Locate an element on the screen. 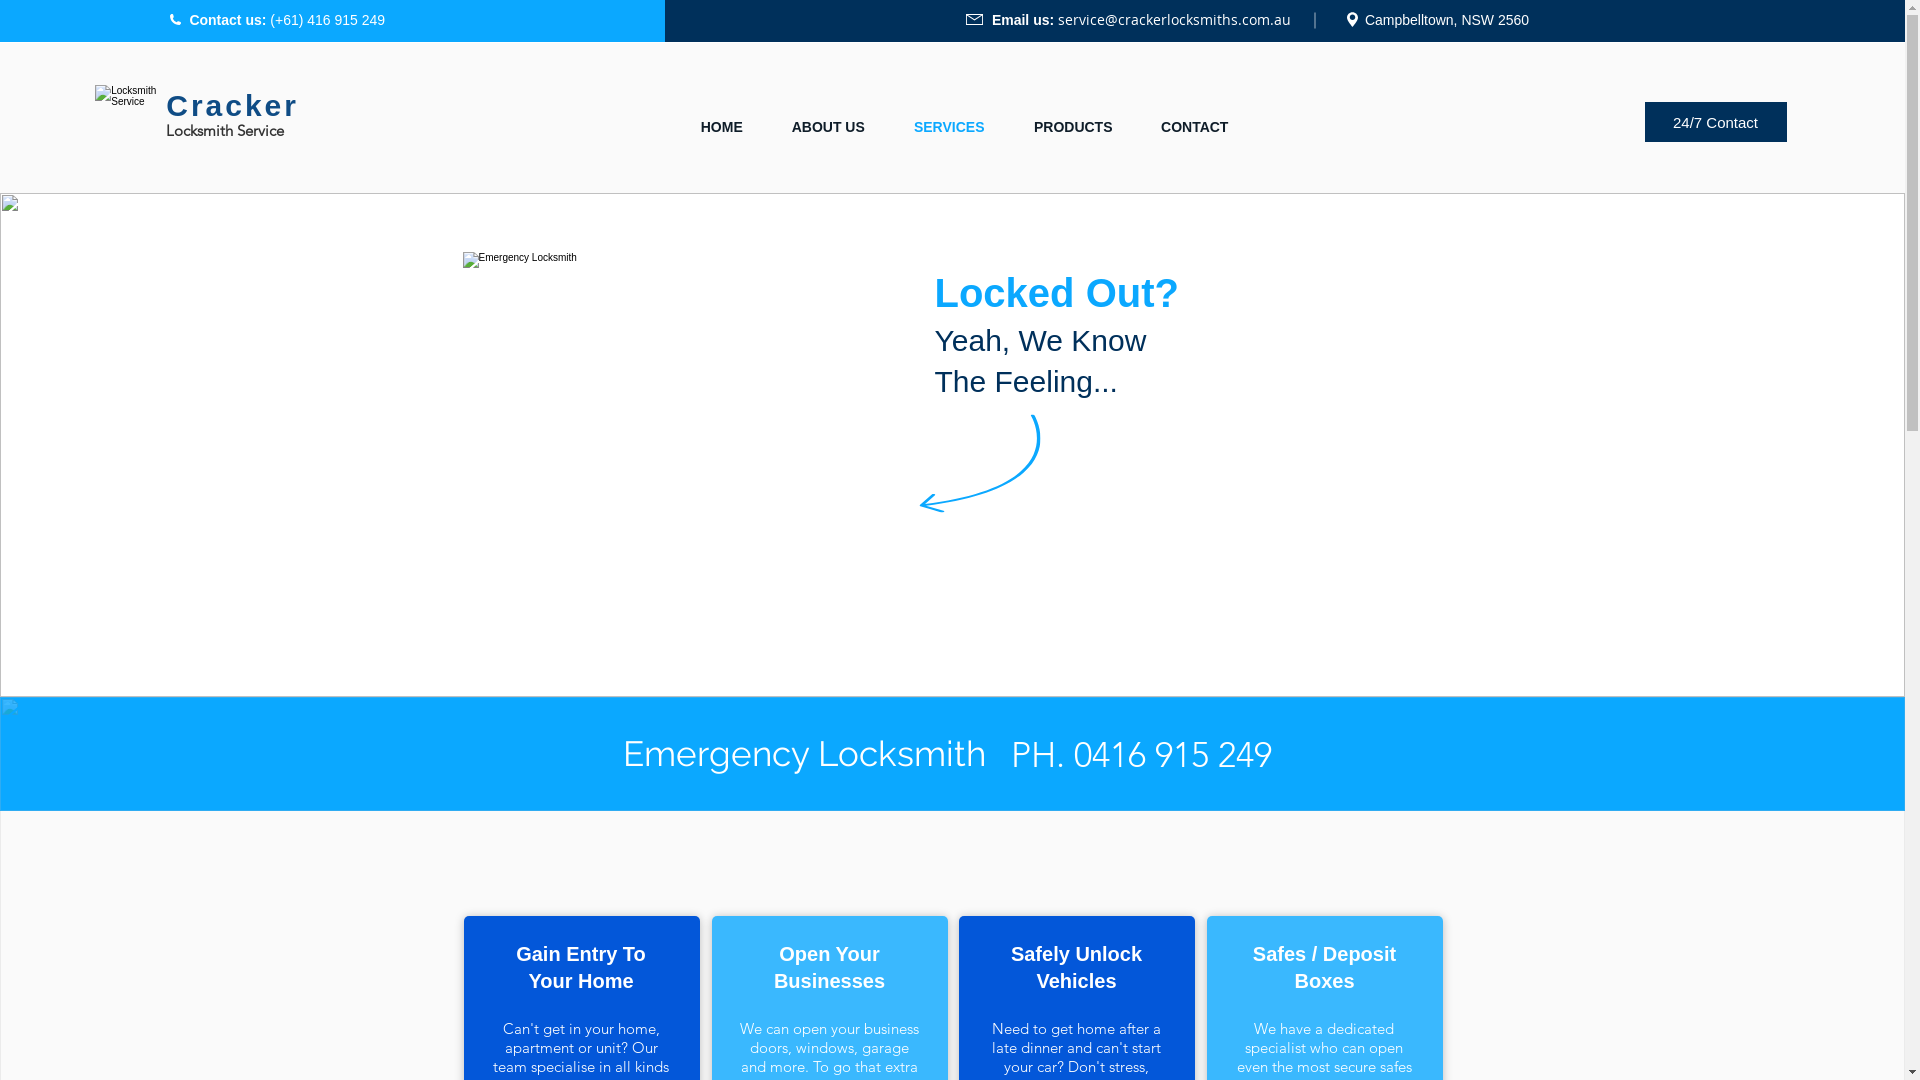  CONTACT is located at coordinates (1194, 127).